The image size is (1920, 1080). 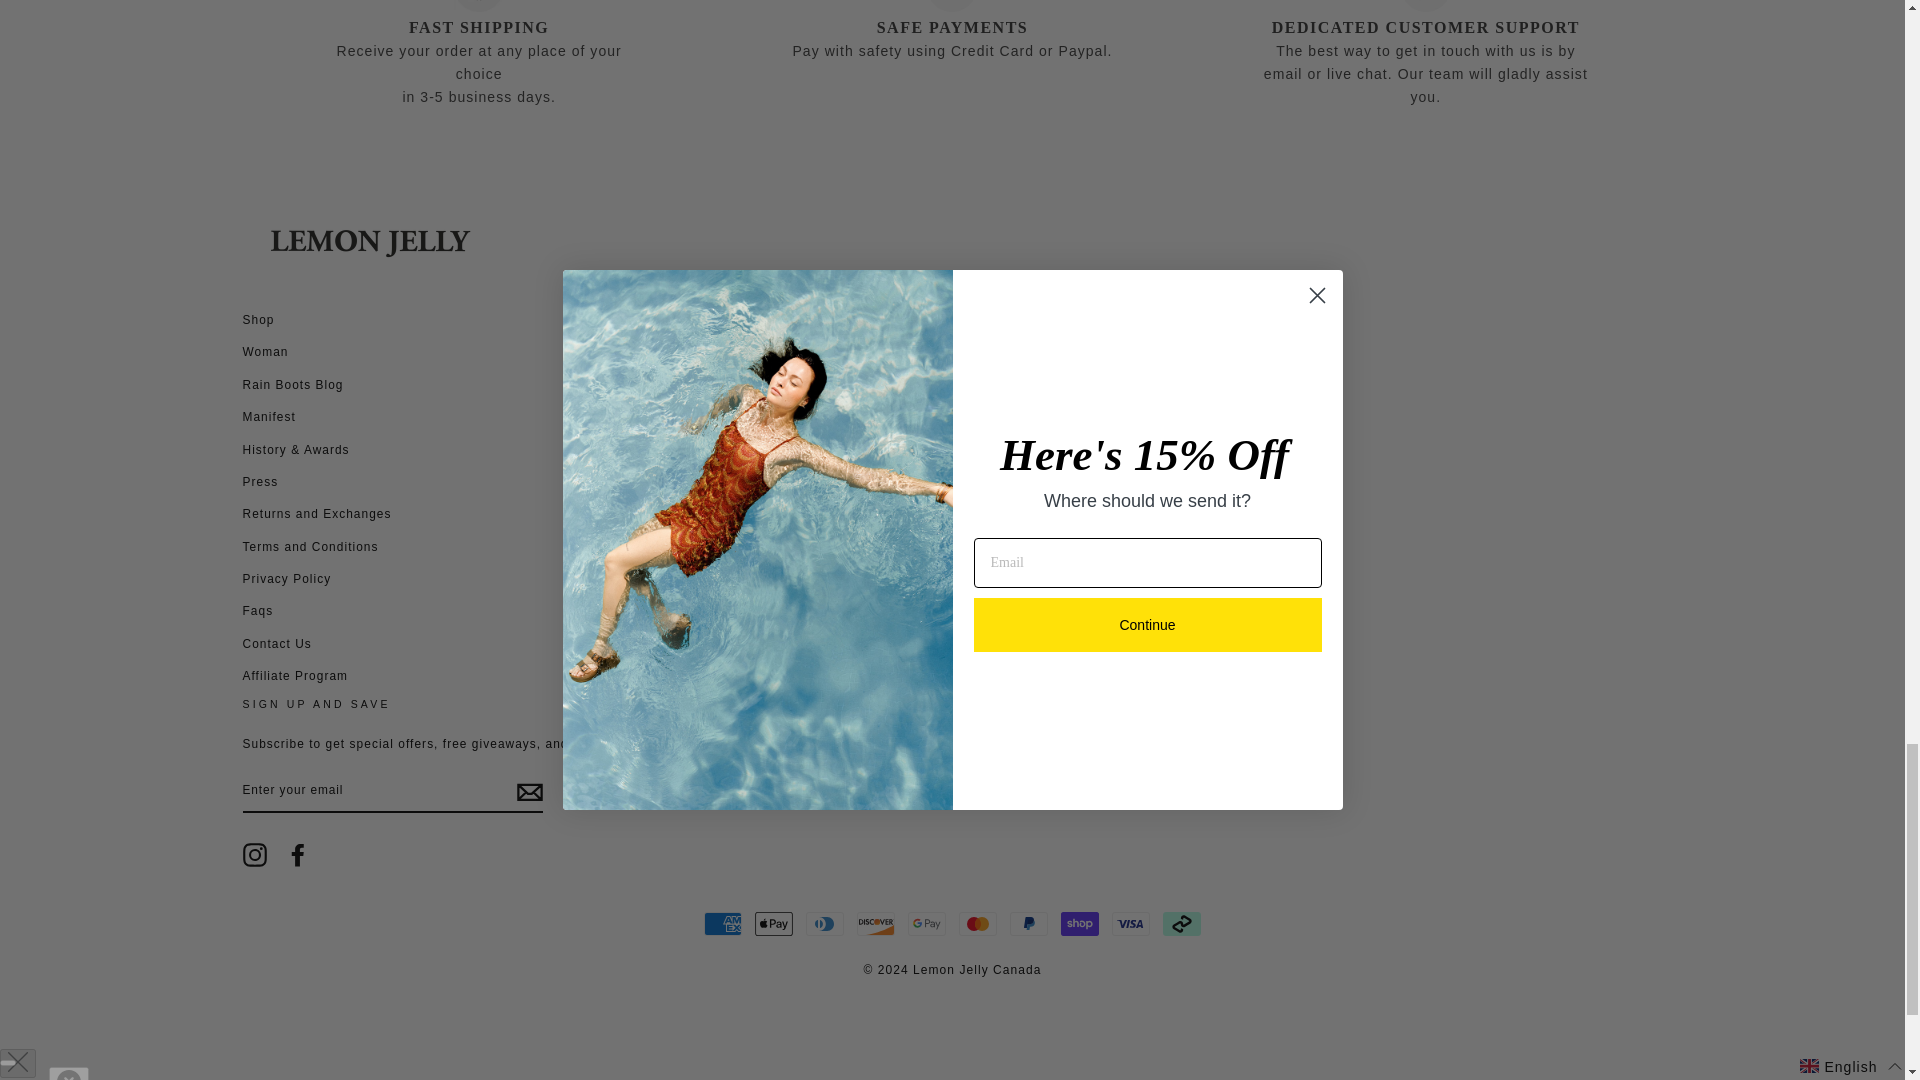 I want to click on Mastercard, so click(x=977, y=924).